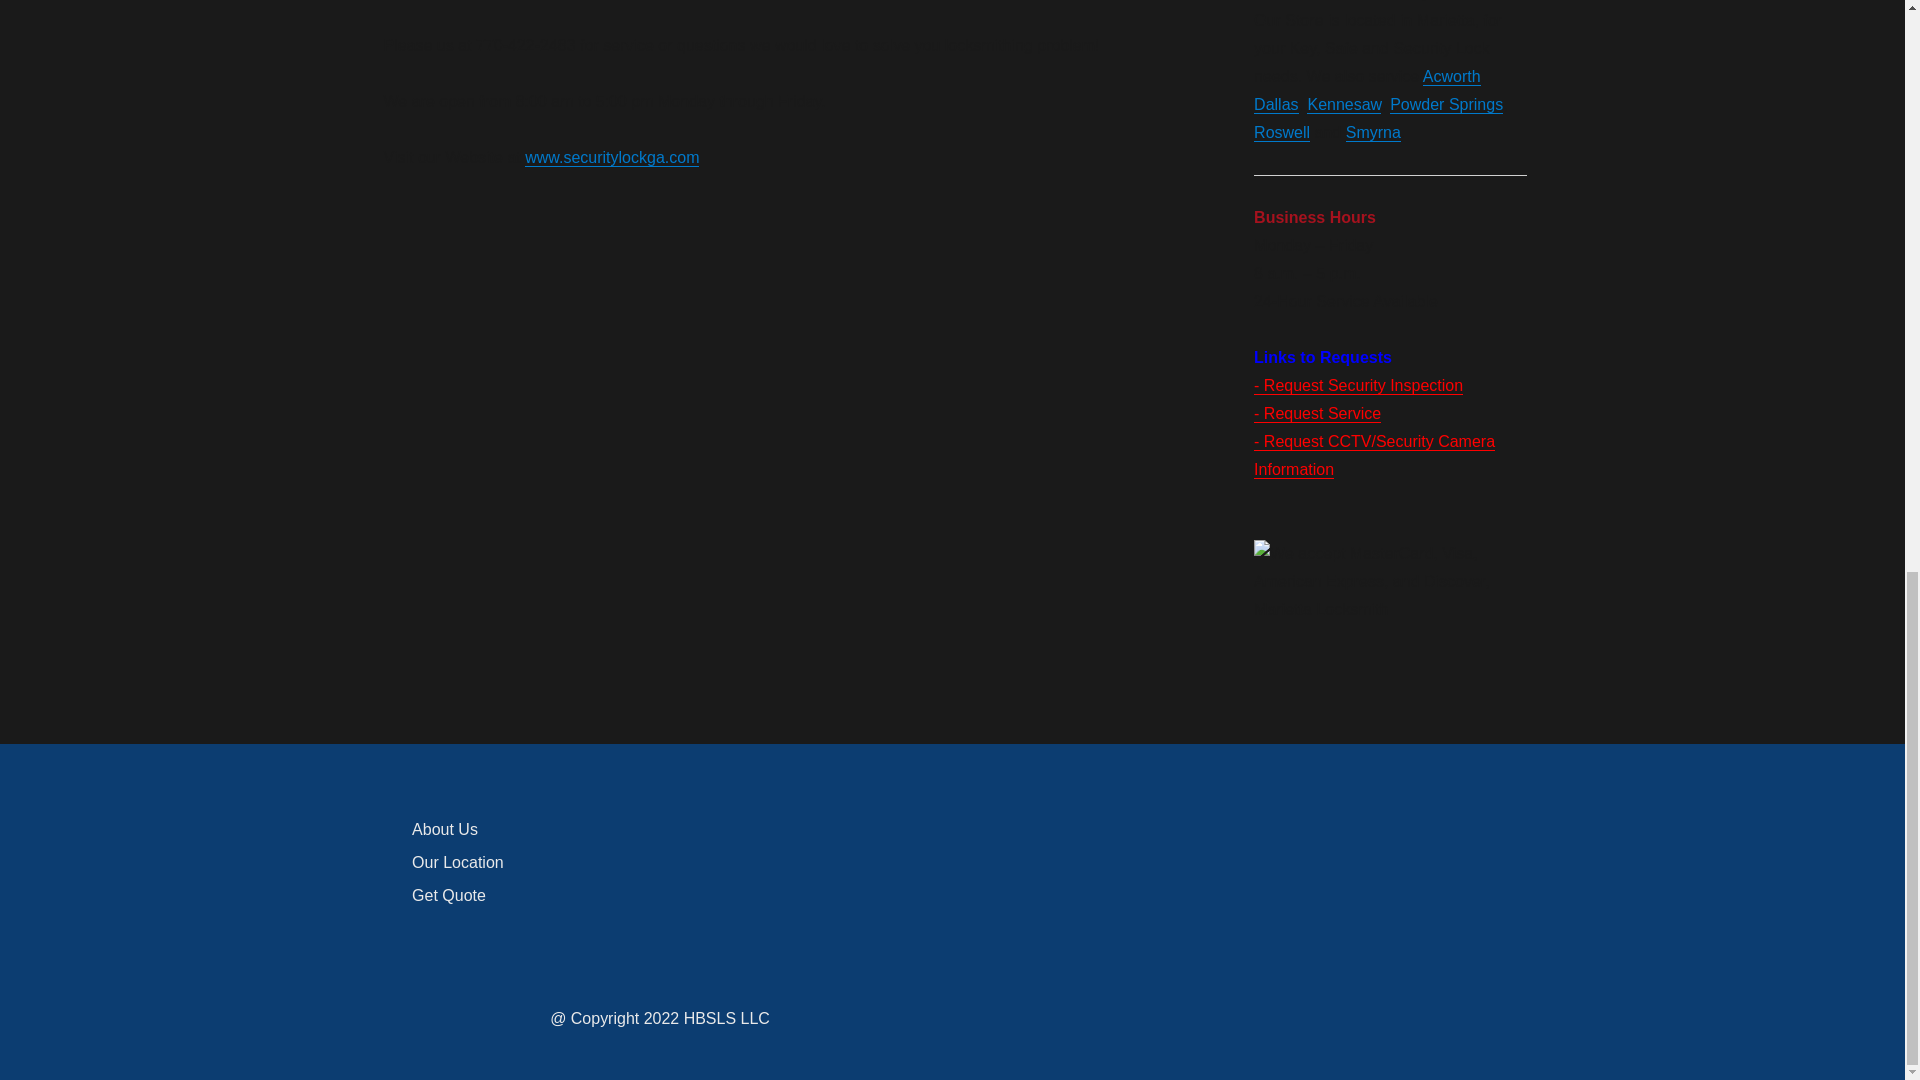 This screenshot has height=1080, width=1920. I want to click on About Us, so click(445, 829).